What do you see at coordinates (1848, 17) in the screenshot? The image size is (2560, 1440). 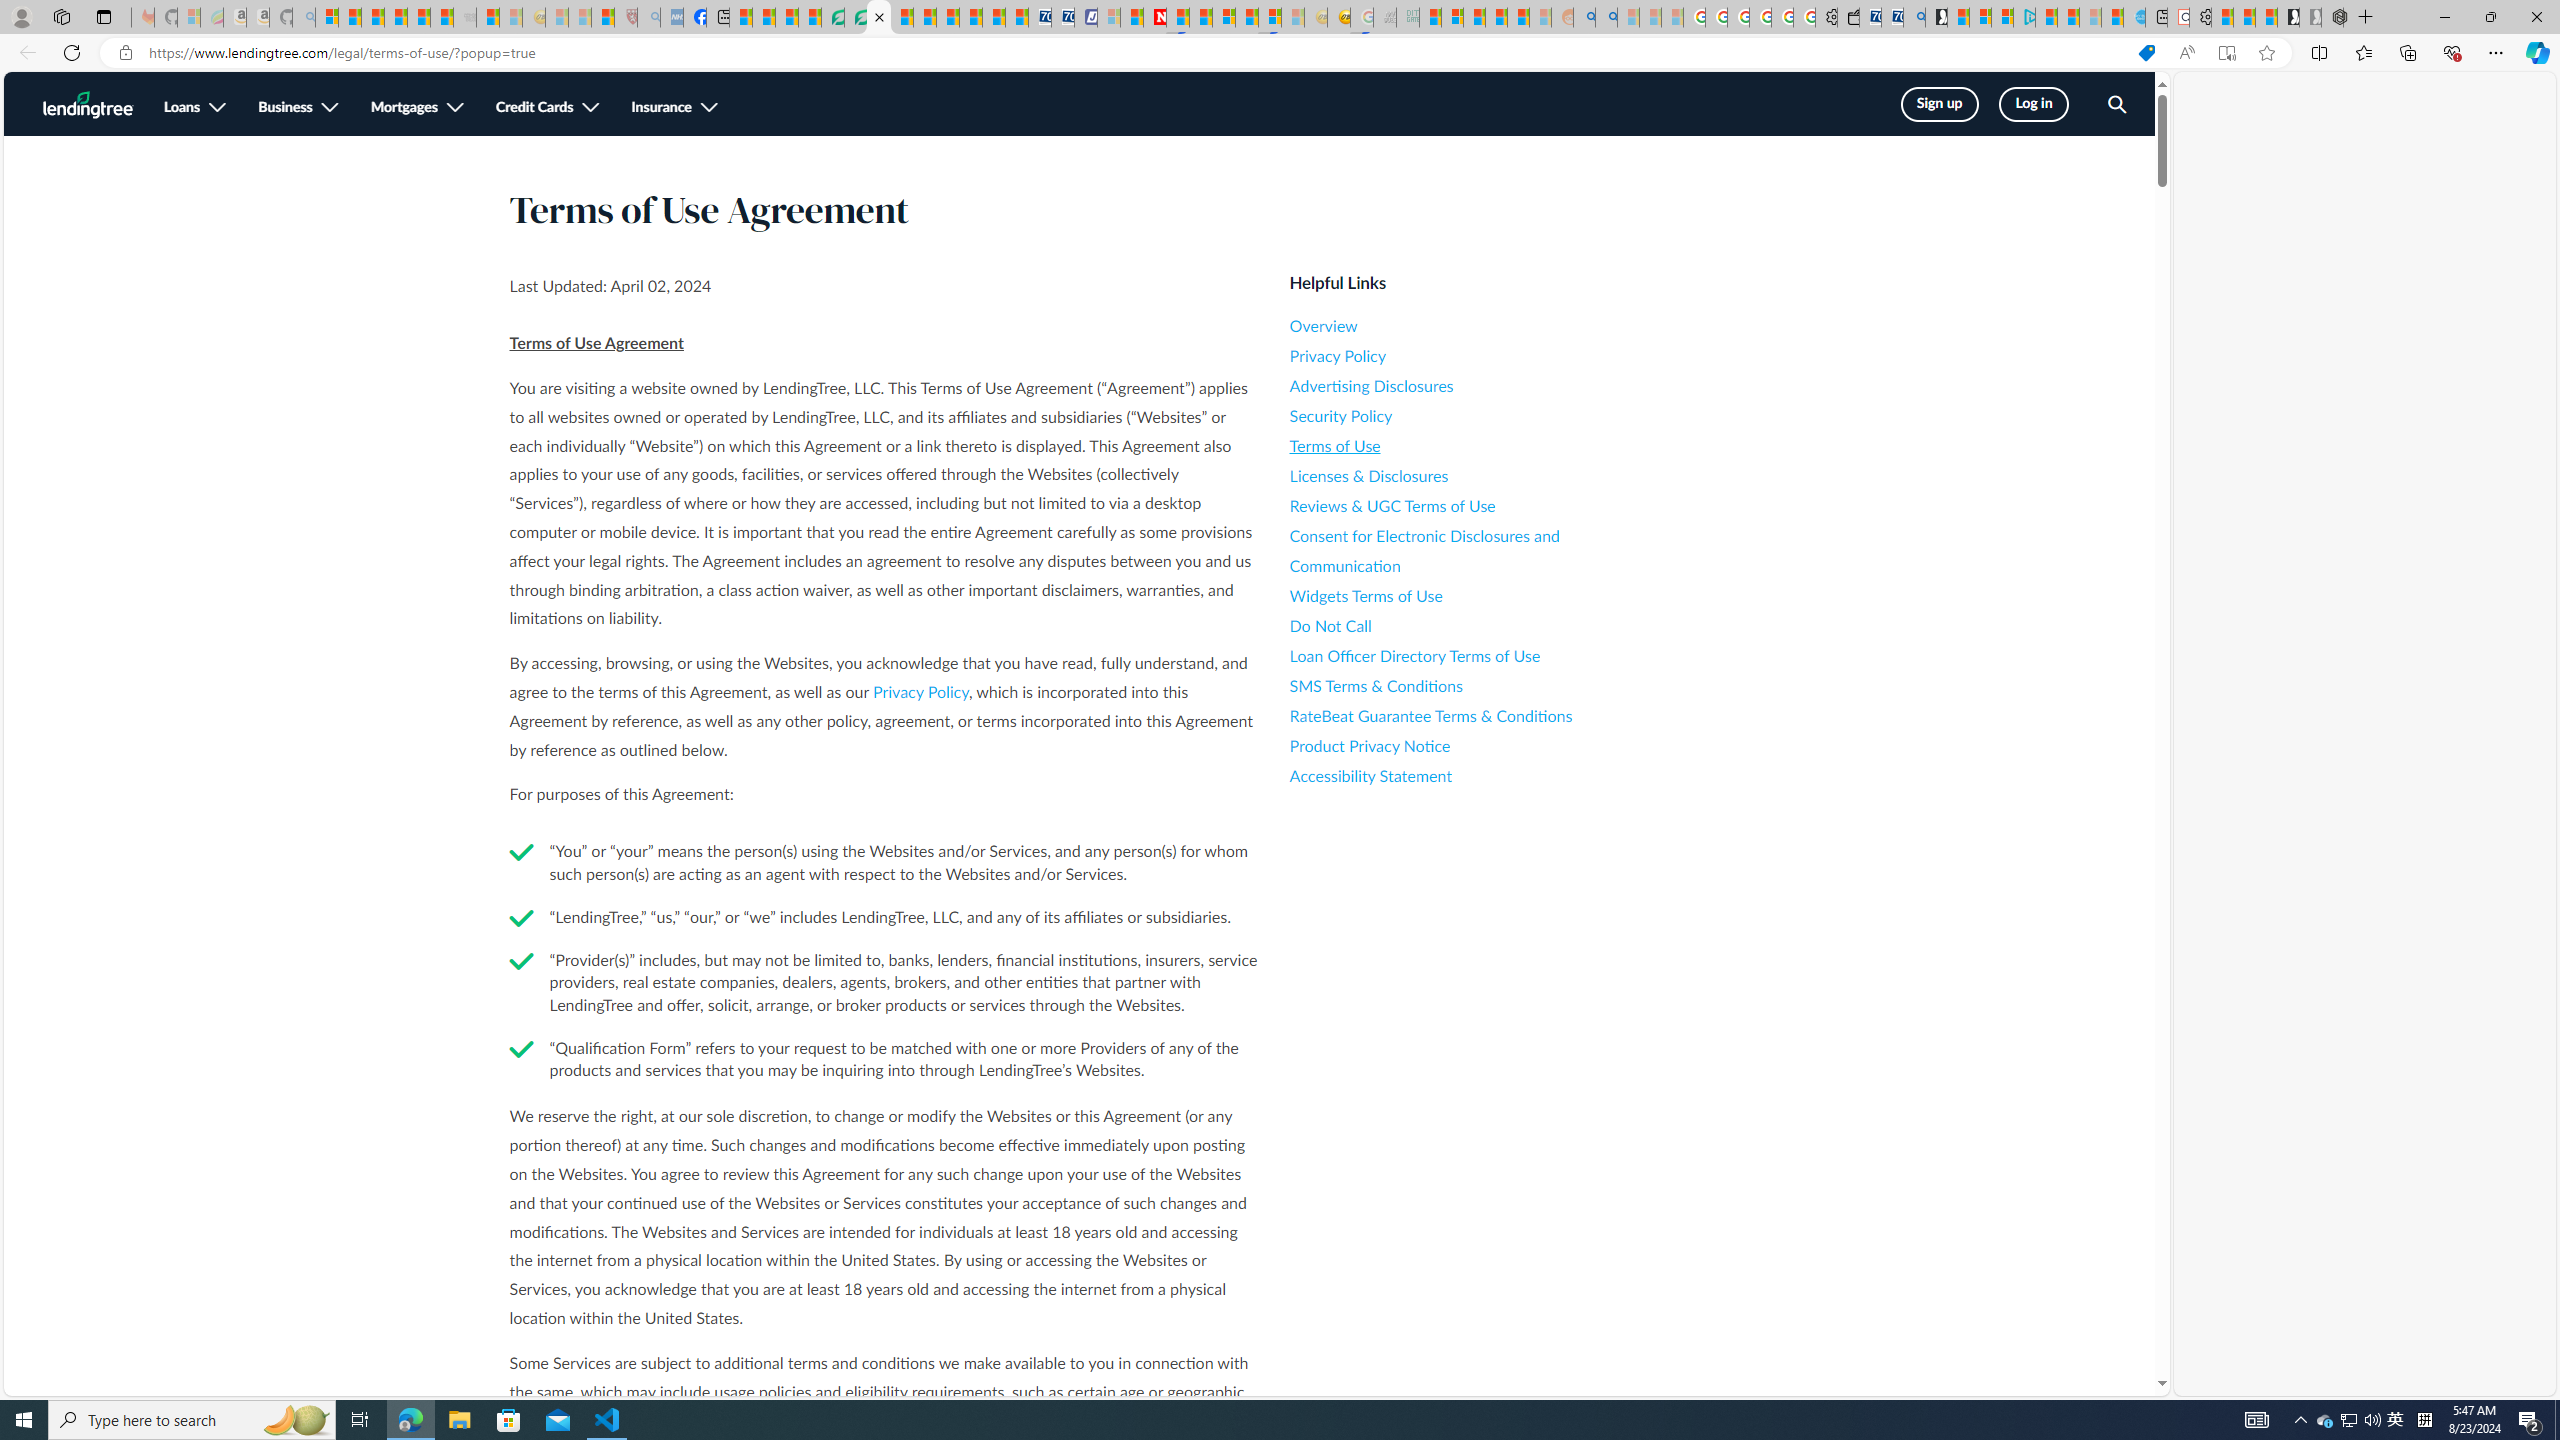 I see `Wallet` at bounding box center [1848, 17].